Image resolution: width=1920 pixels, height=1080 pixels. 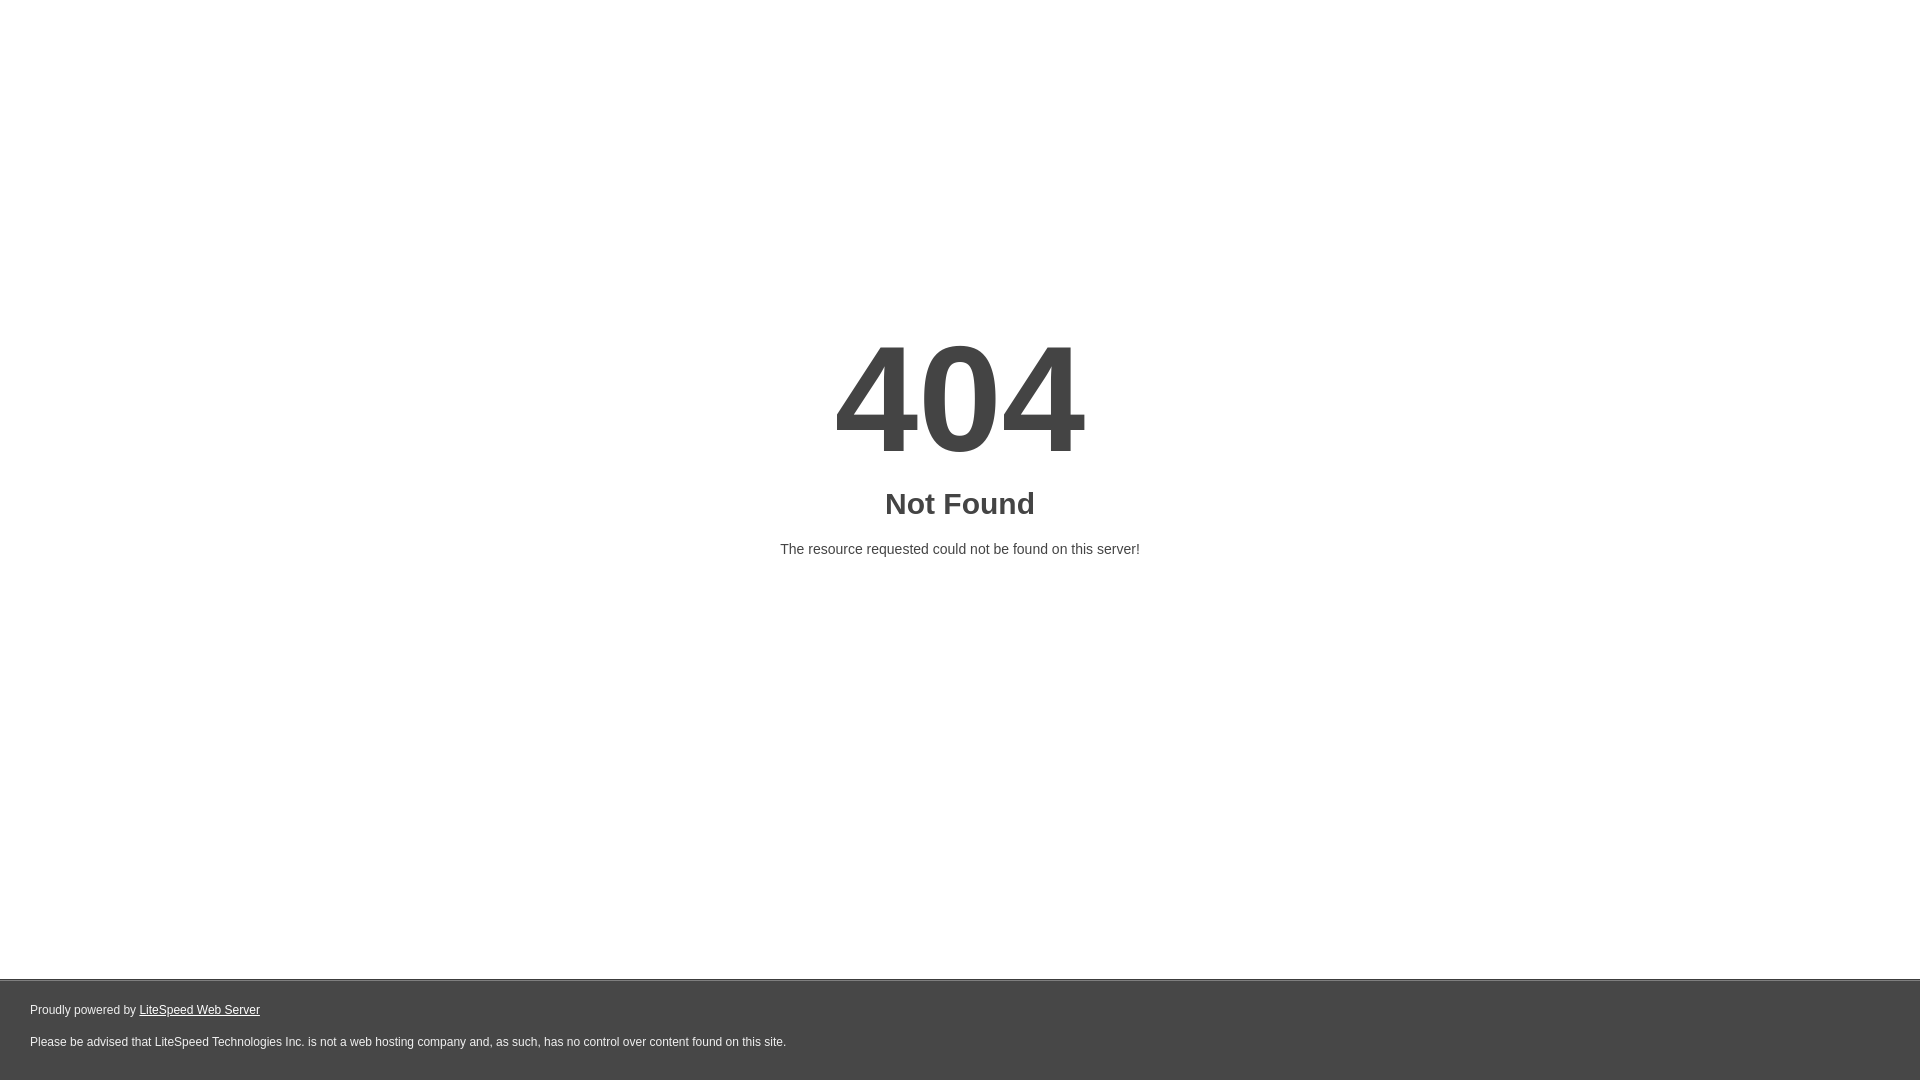 What do you see at coordinates (200, 1010) in the screenshot?
I see `LiteSpeed Web Server` at bounding box center [200, 1010].